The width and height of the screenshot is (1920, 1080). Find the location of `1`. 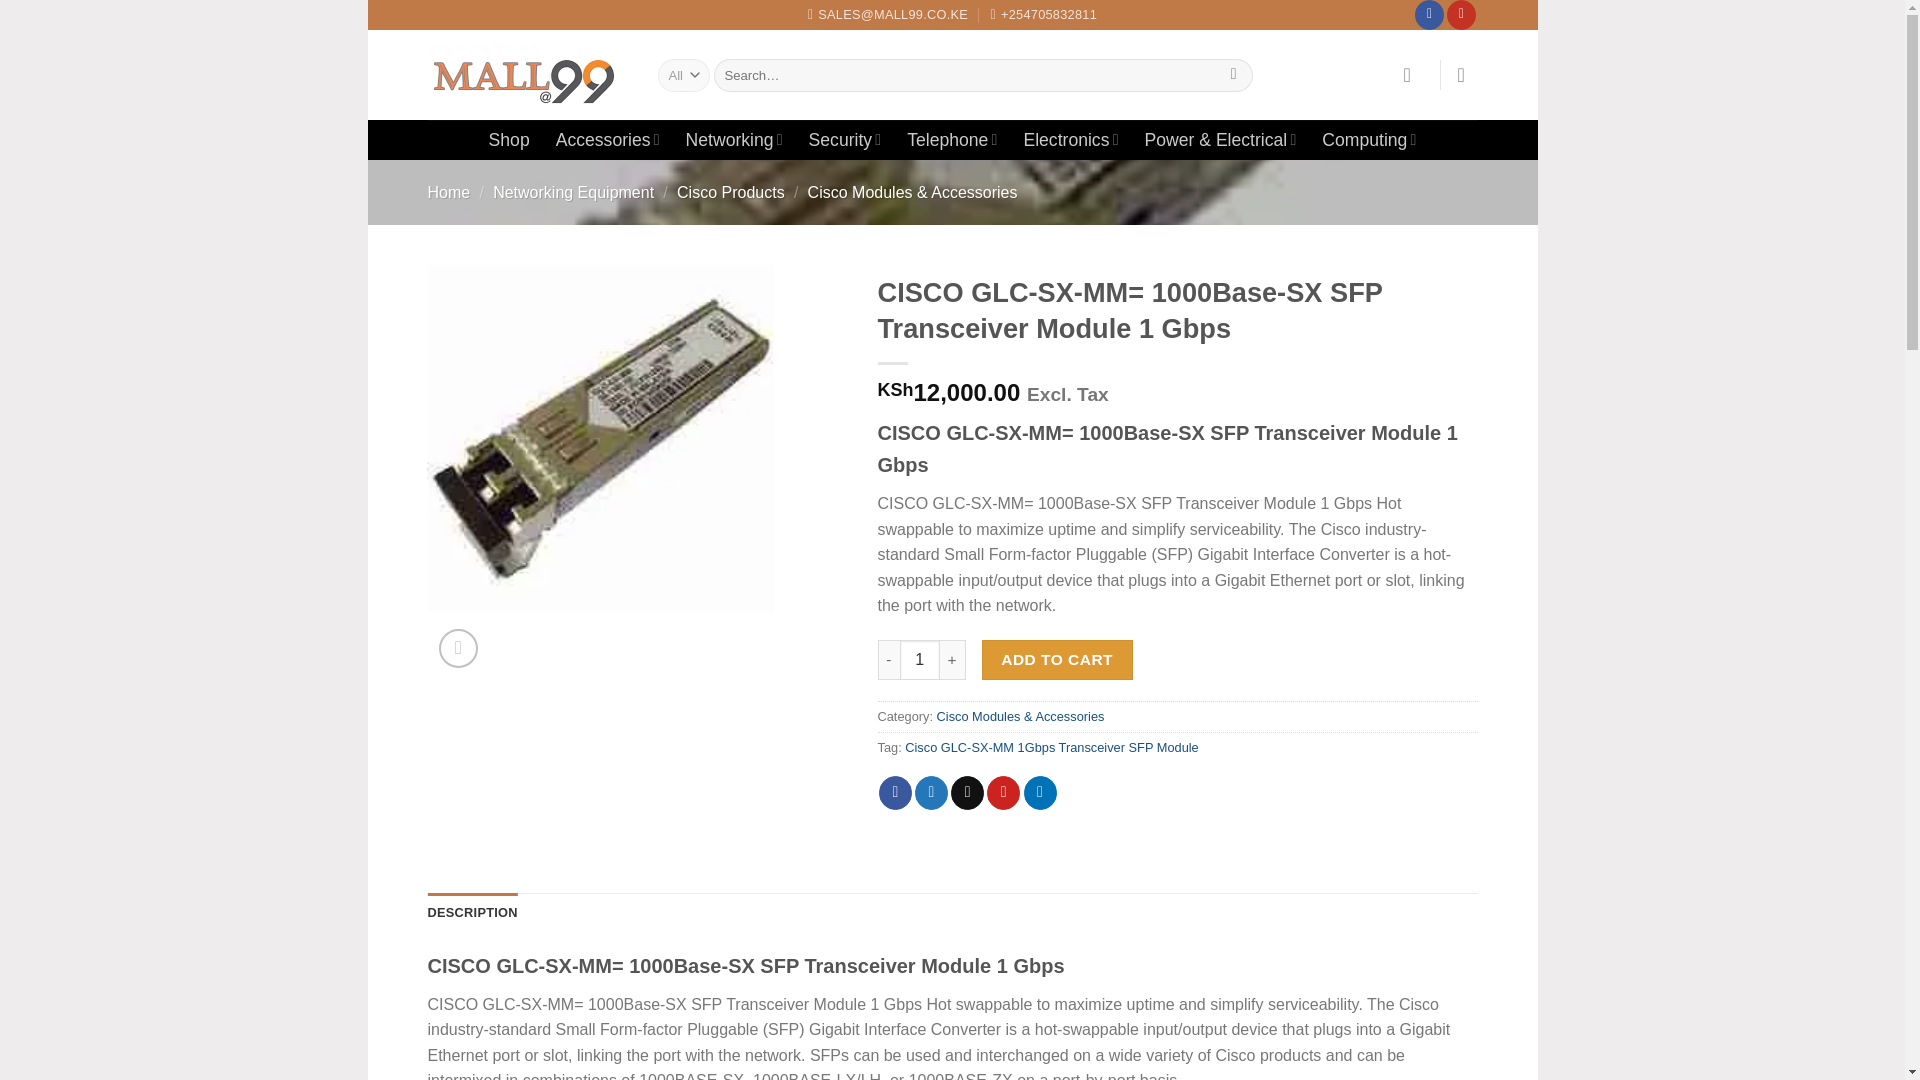

1 is located at coordinates (920, 660).